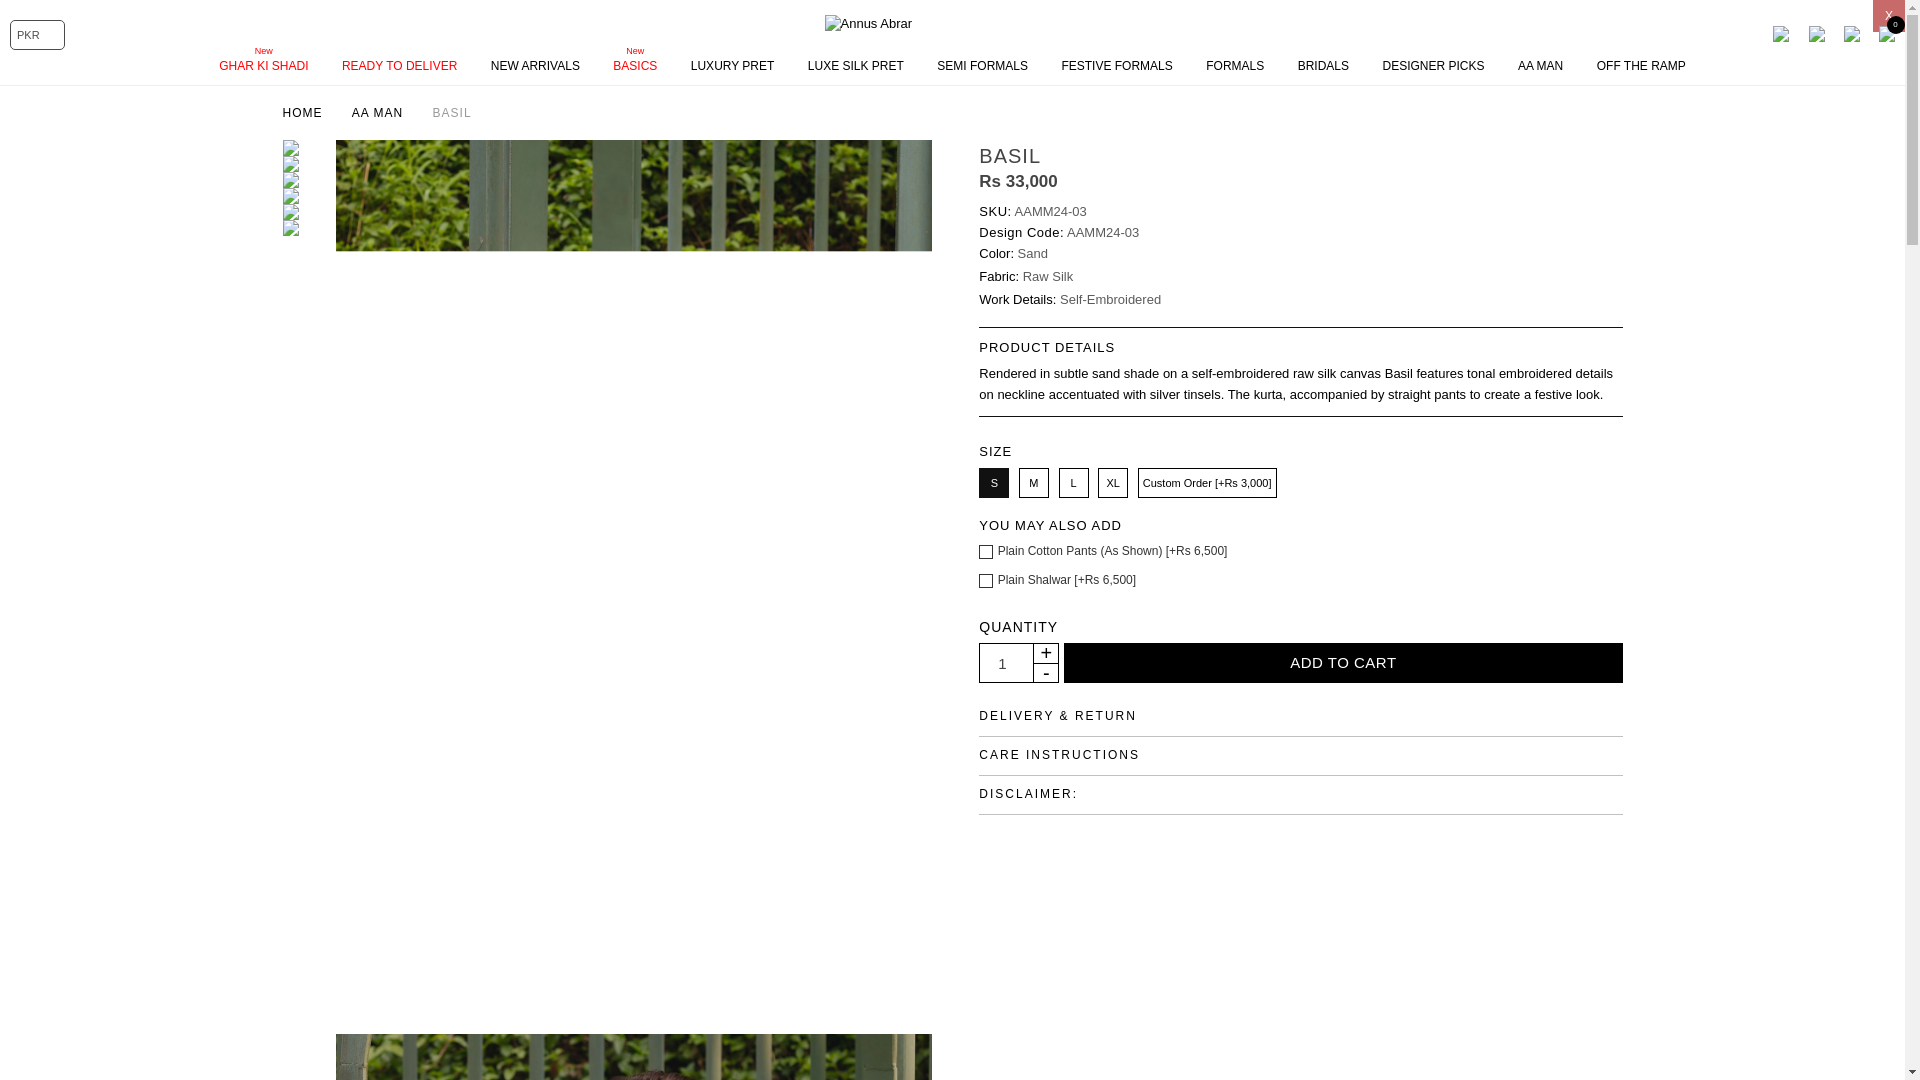 This screenshot has width=1920, height=1080. What do you see at coordinates (1235, 66) in the screenshot?
I see `FORMALS` at bounding box center [1235, 66].